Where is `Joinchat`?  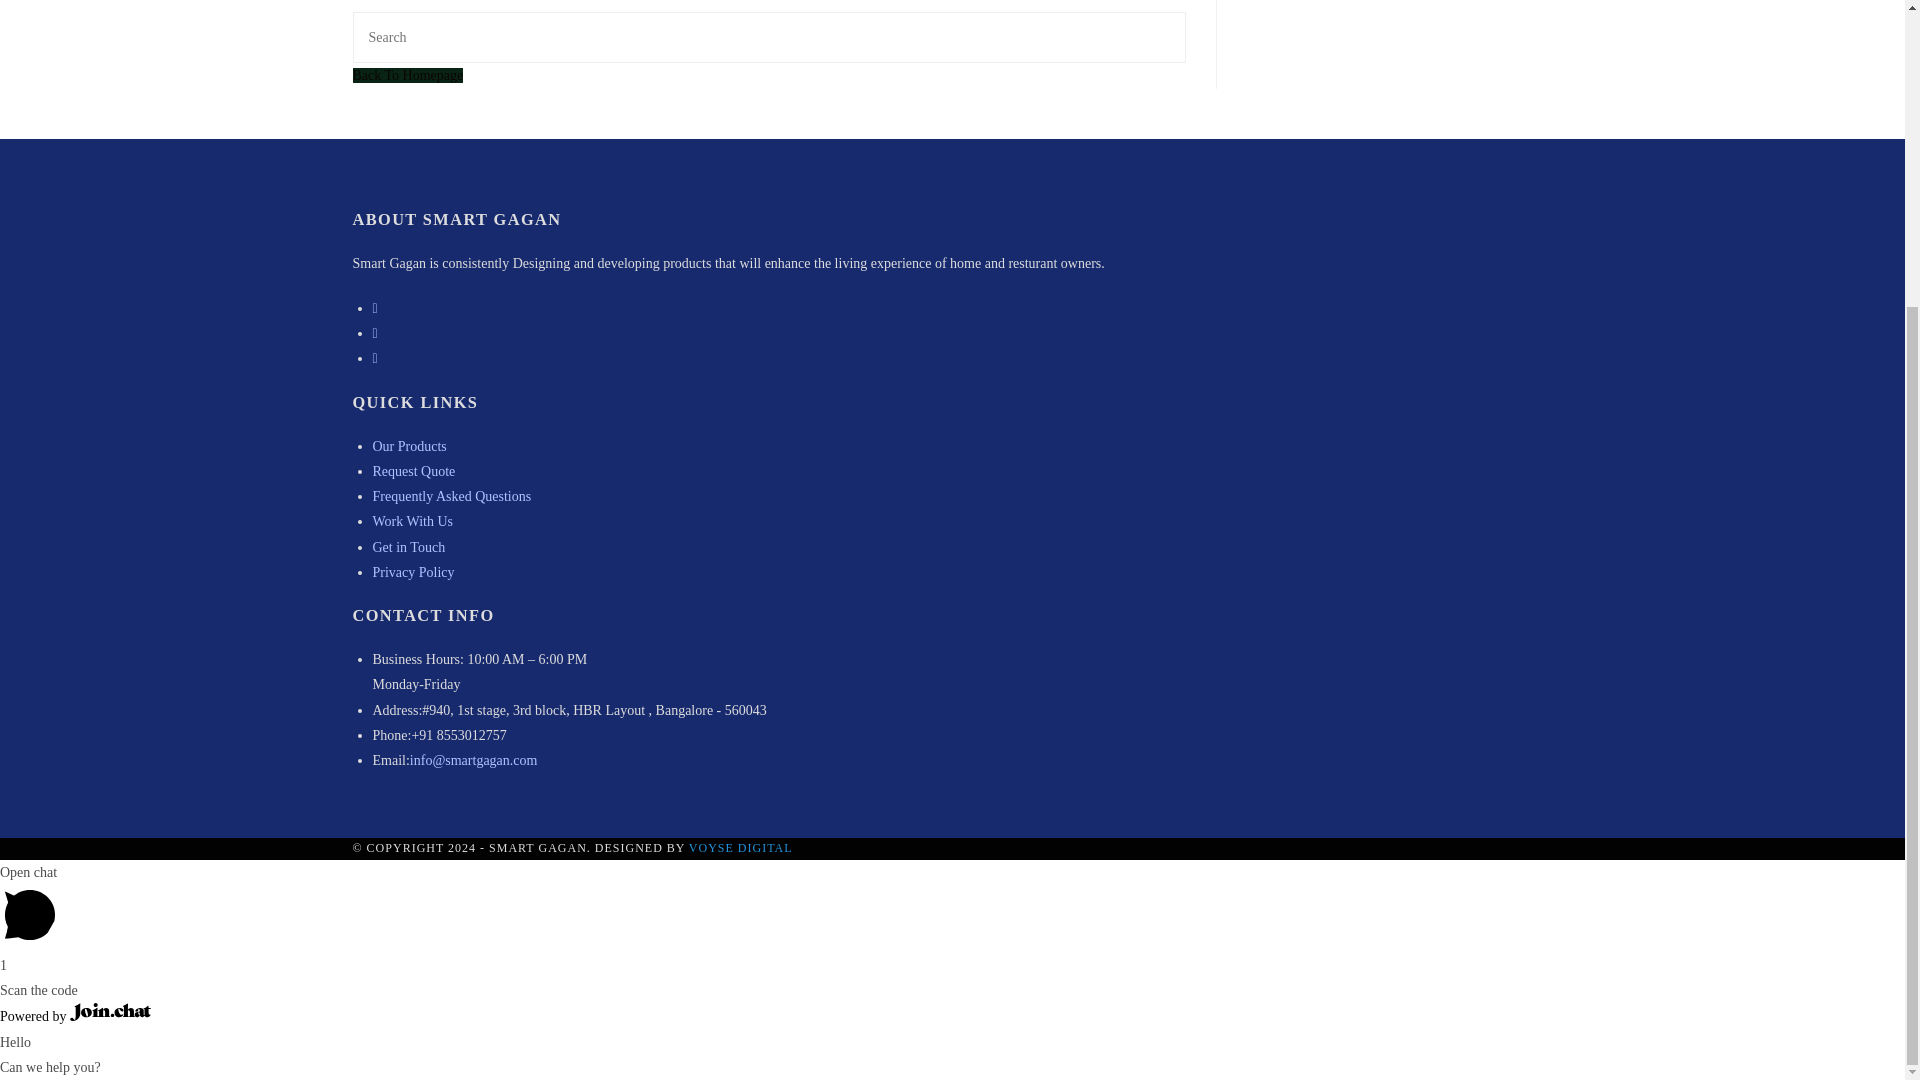 Joinchat is located at coordinates (110, 1012).